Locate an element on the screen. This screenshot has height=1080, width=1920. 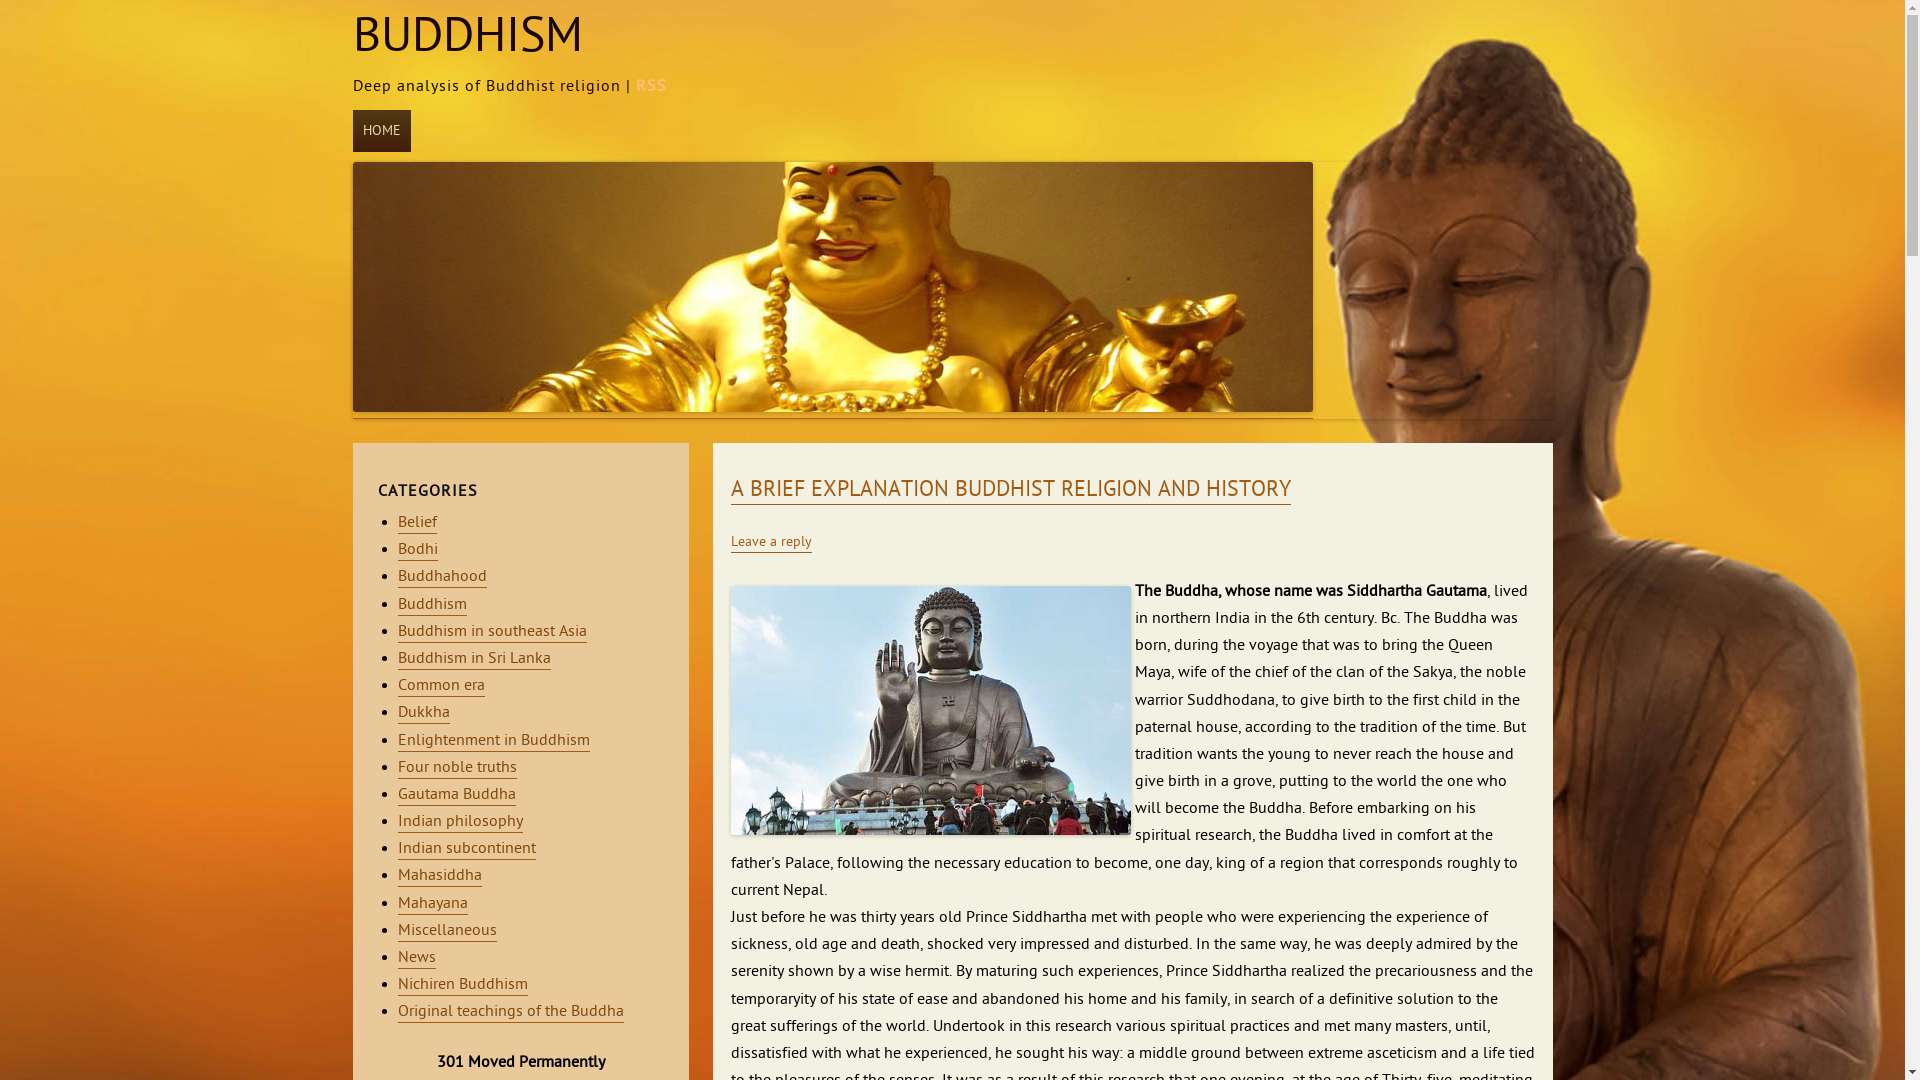
Mahasiddha is located at coordinates (440, 876).